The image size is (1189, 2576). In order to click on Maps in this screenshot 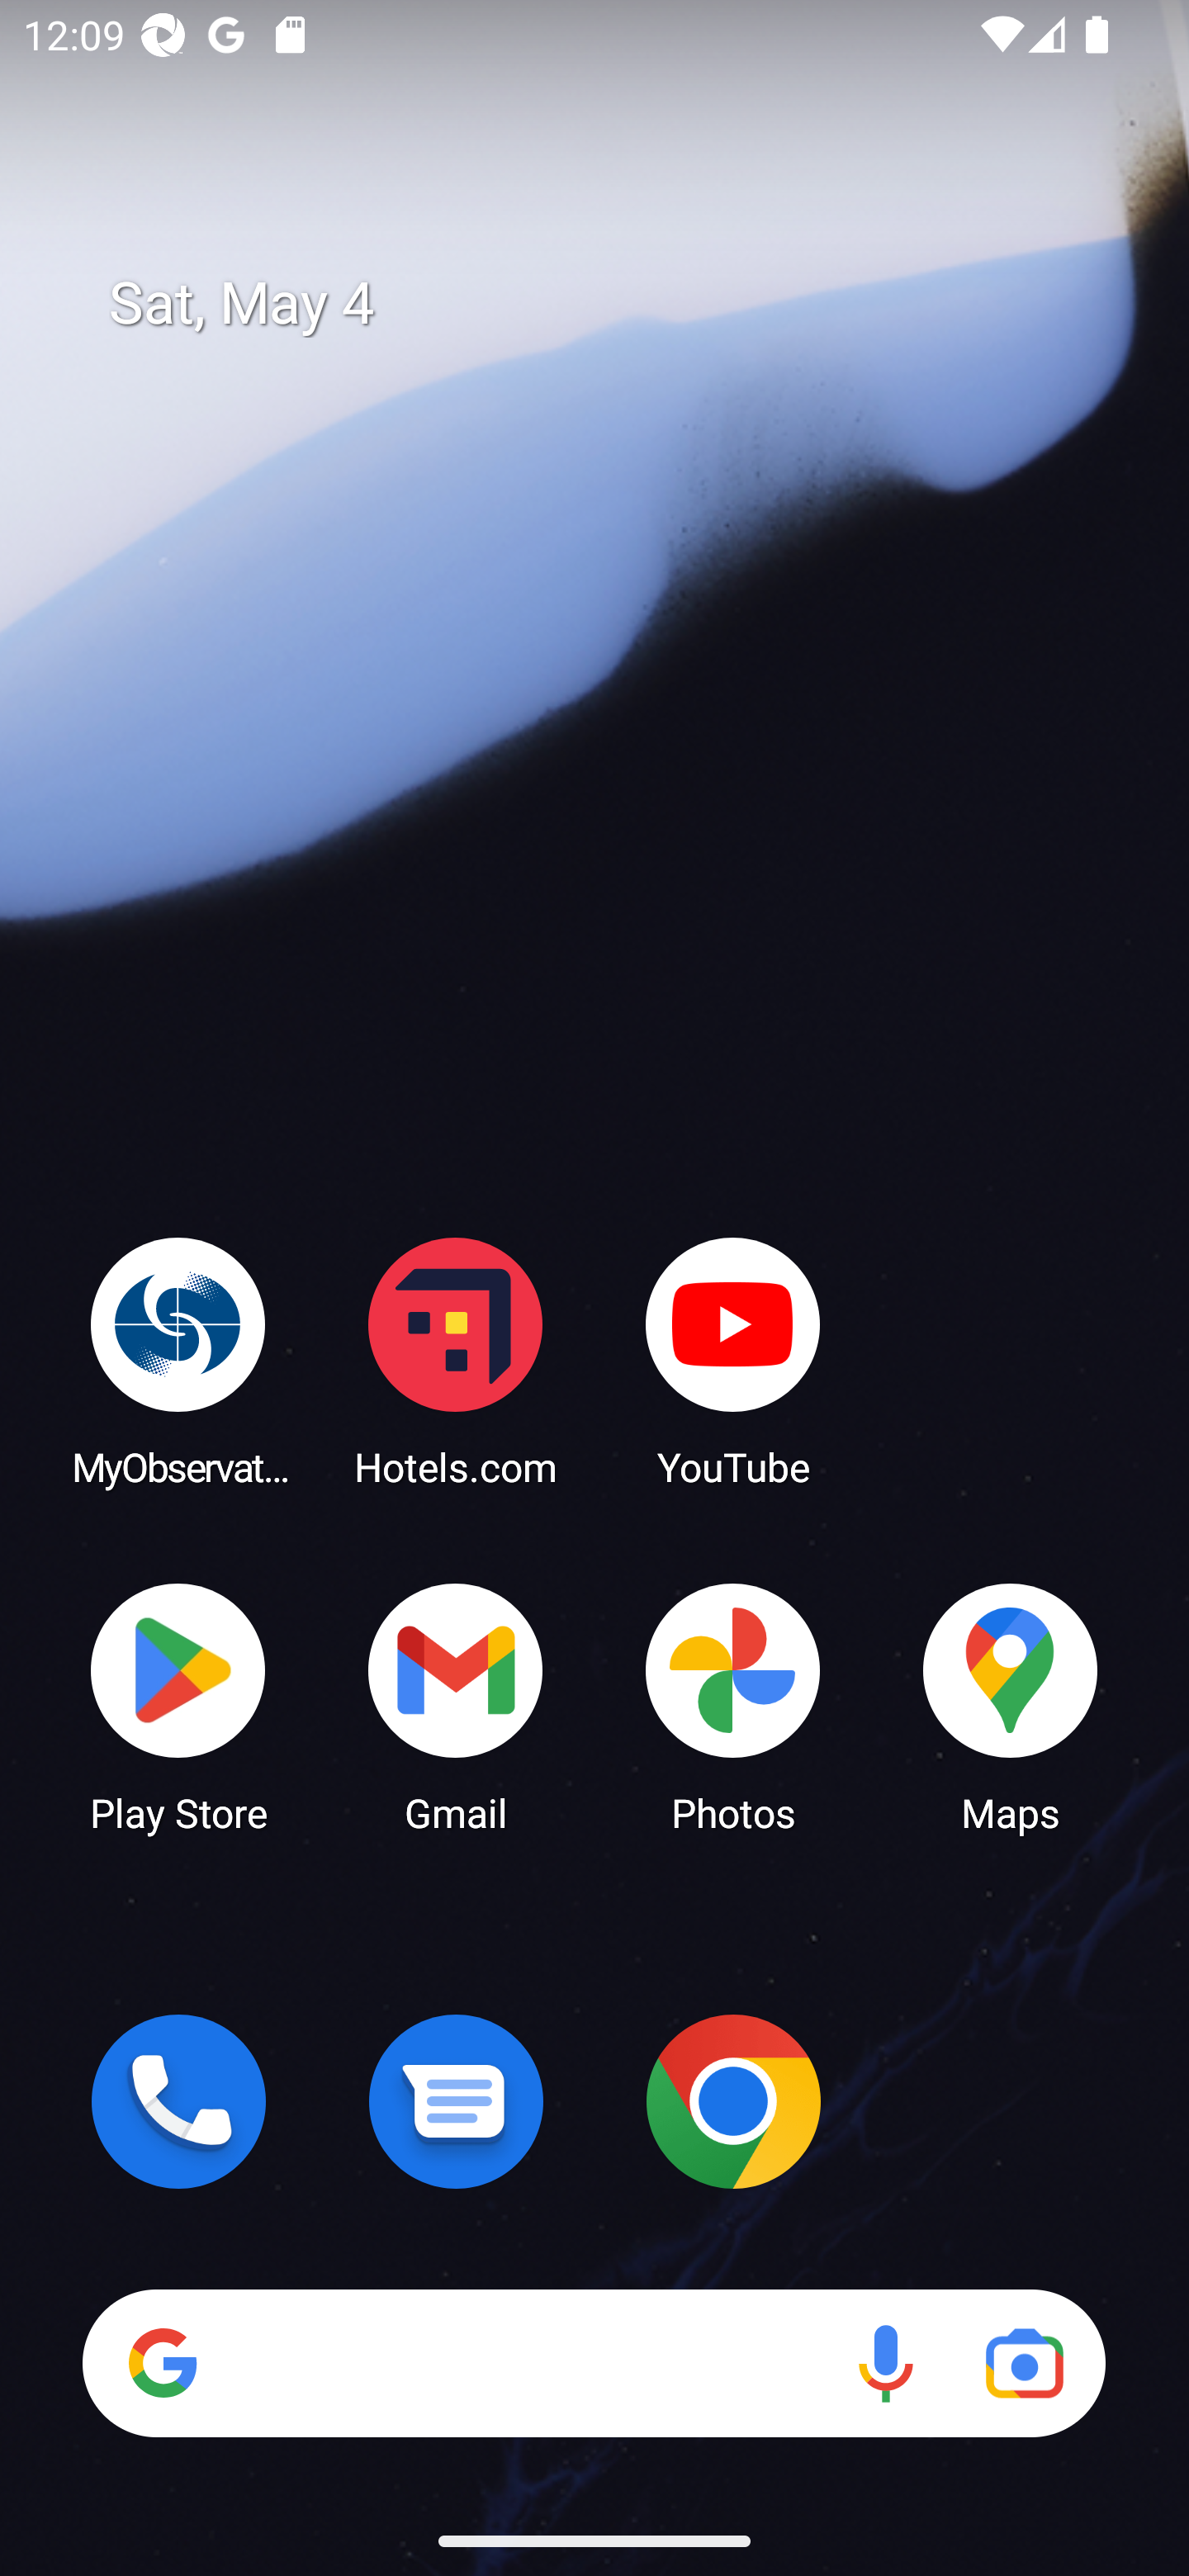, I will do `click(1011, 1706)`.